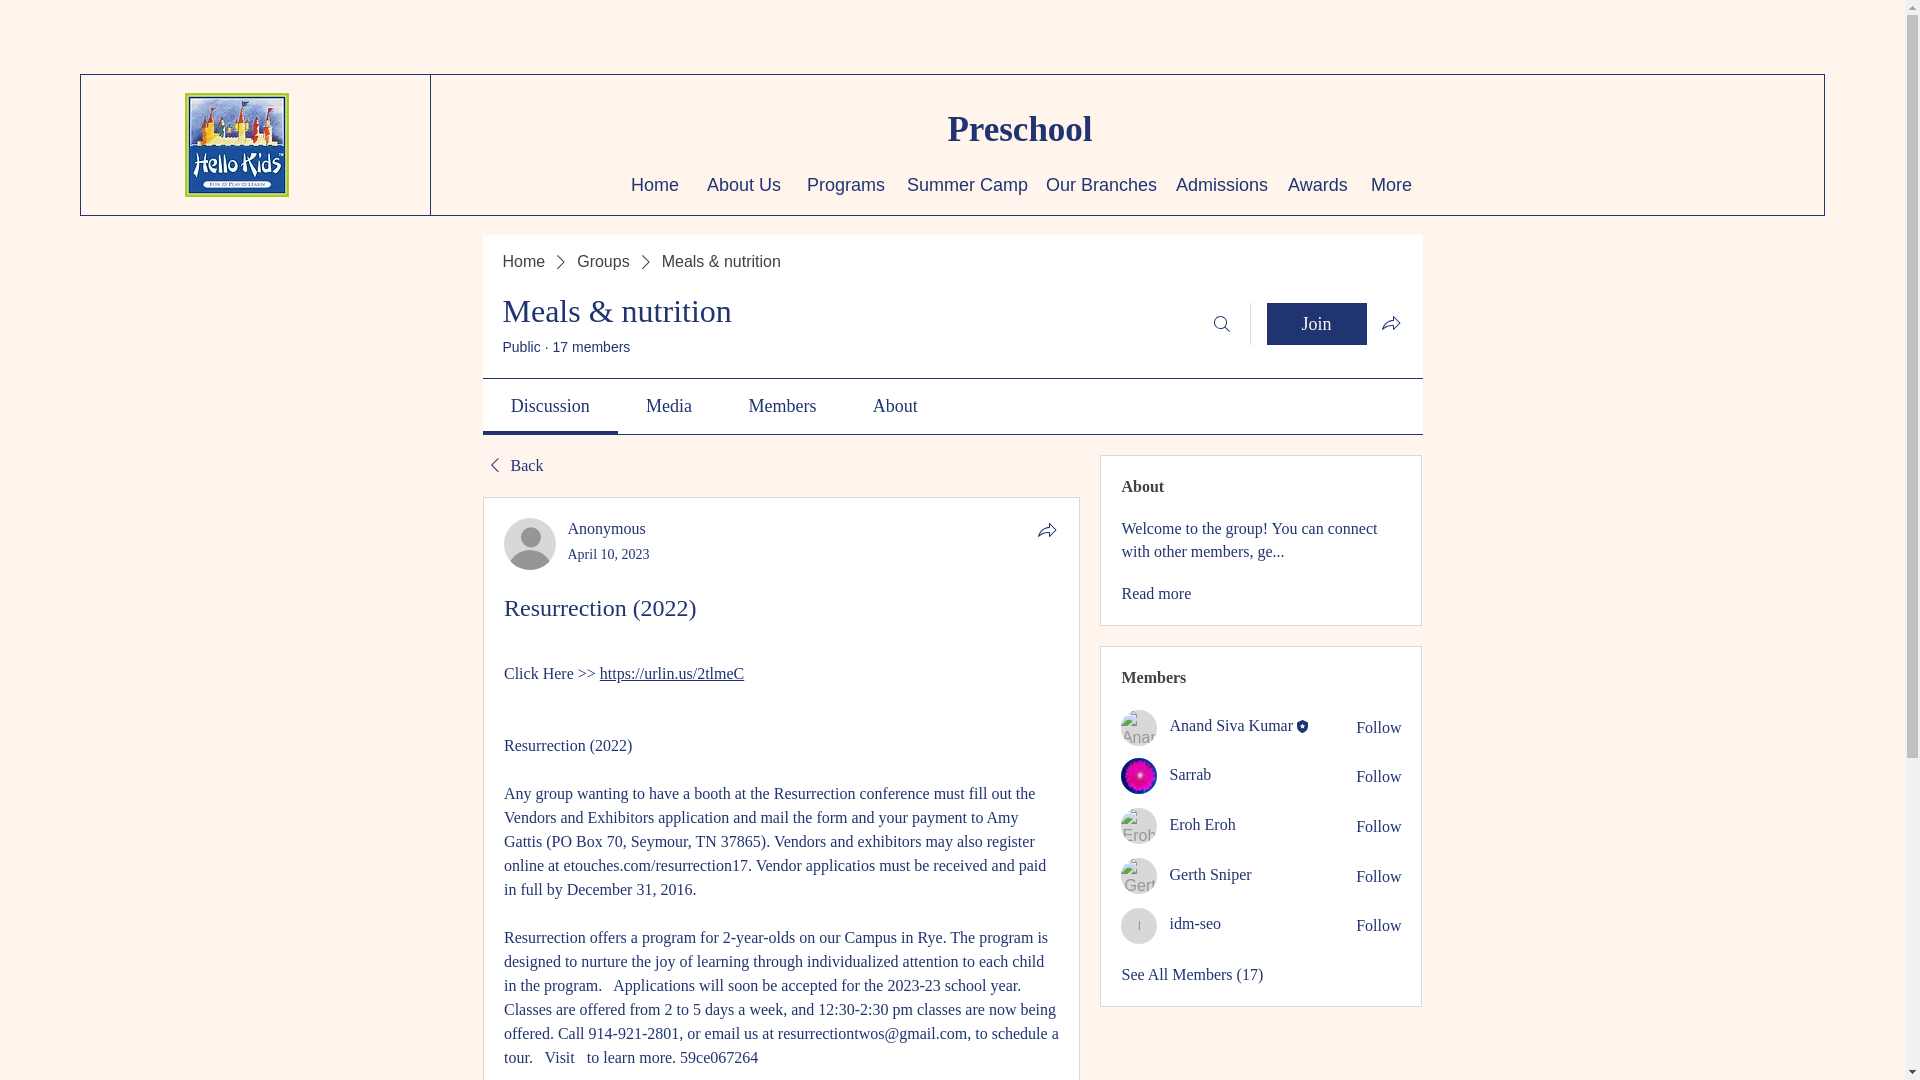 The height and width of the screenshot is (1080, 1920). I want to click on Follow, so click(1378, 728).